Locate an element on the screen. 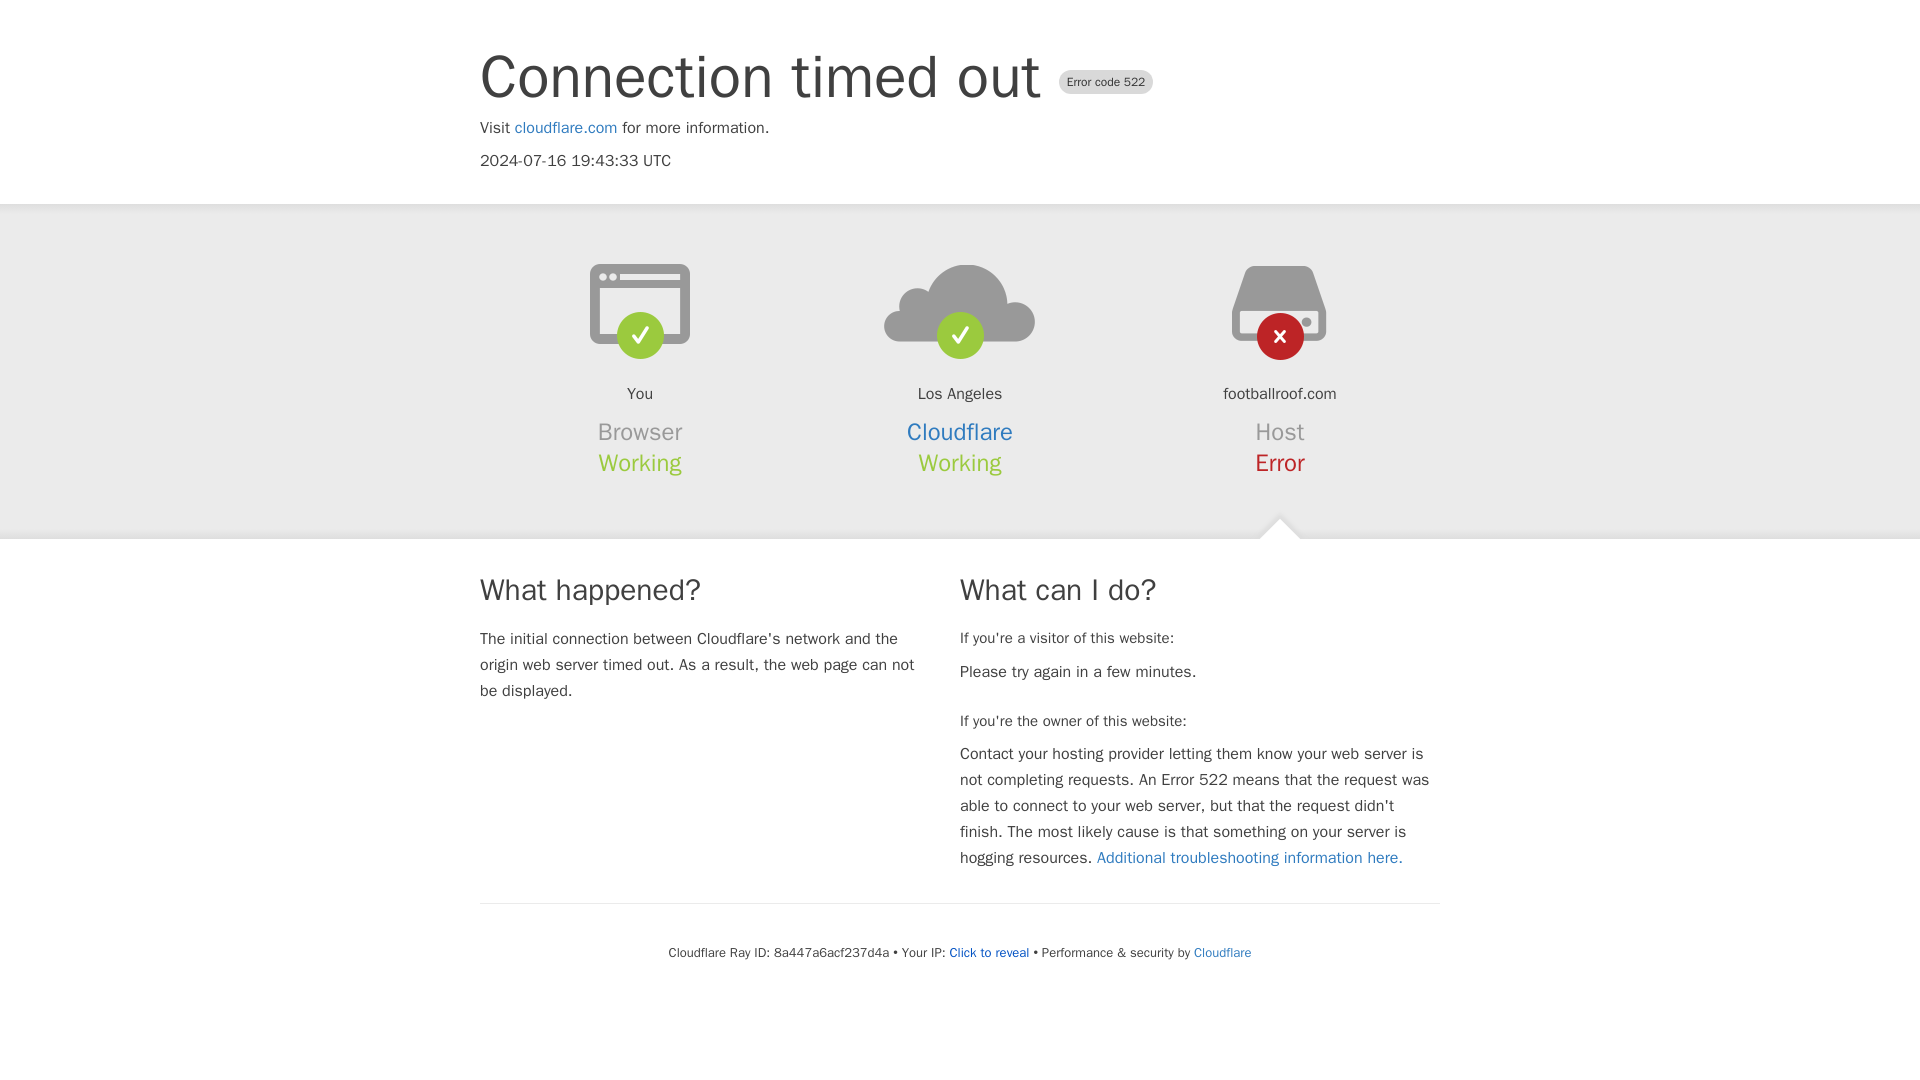  Click to reveal is located at coordinates (990, 952).